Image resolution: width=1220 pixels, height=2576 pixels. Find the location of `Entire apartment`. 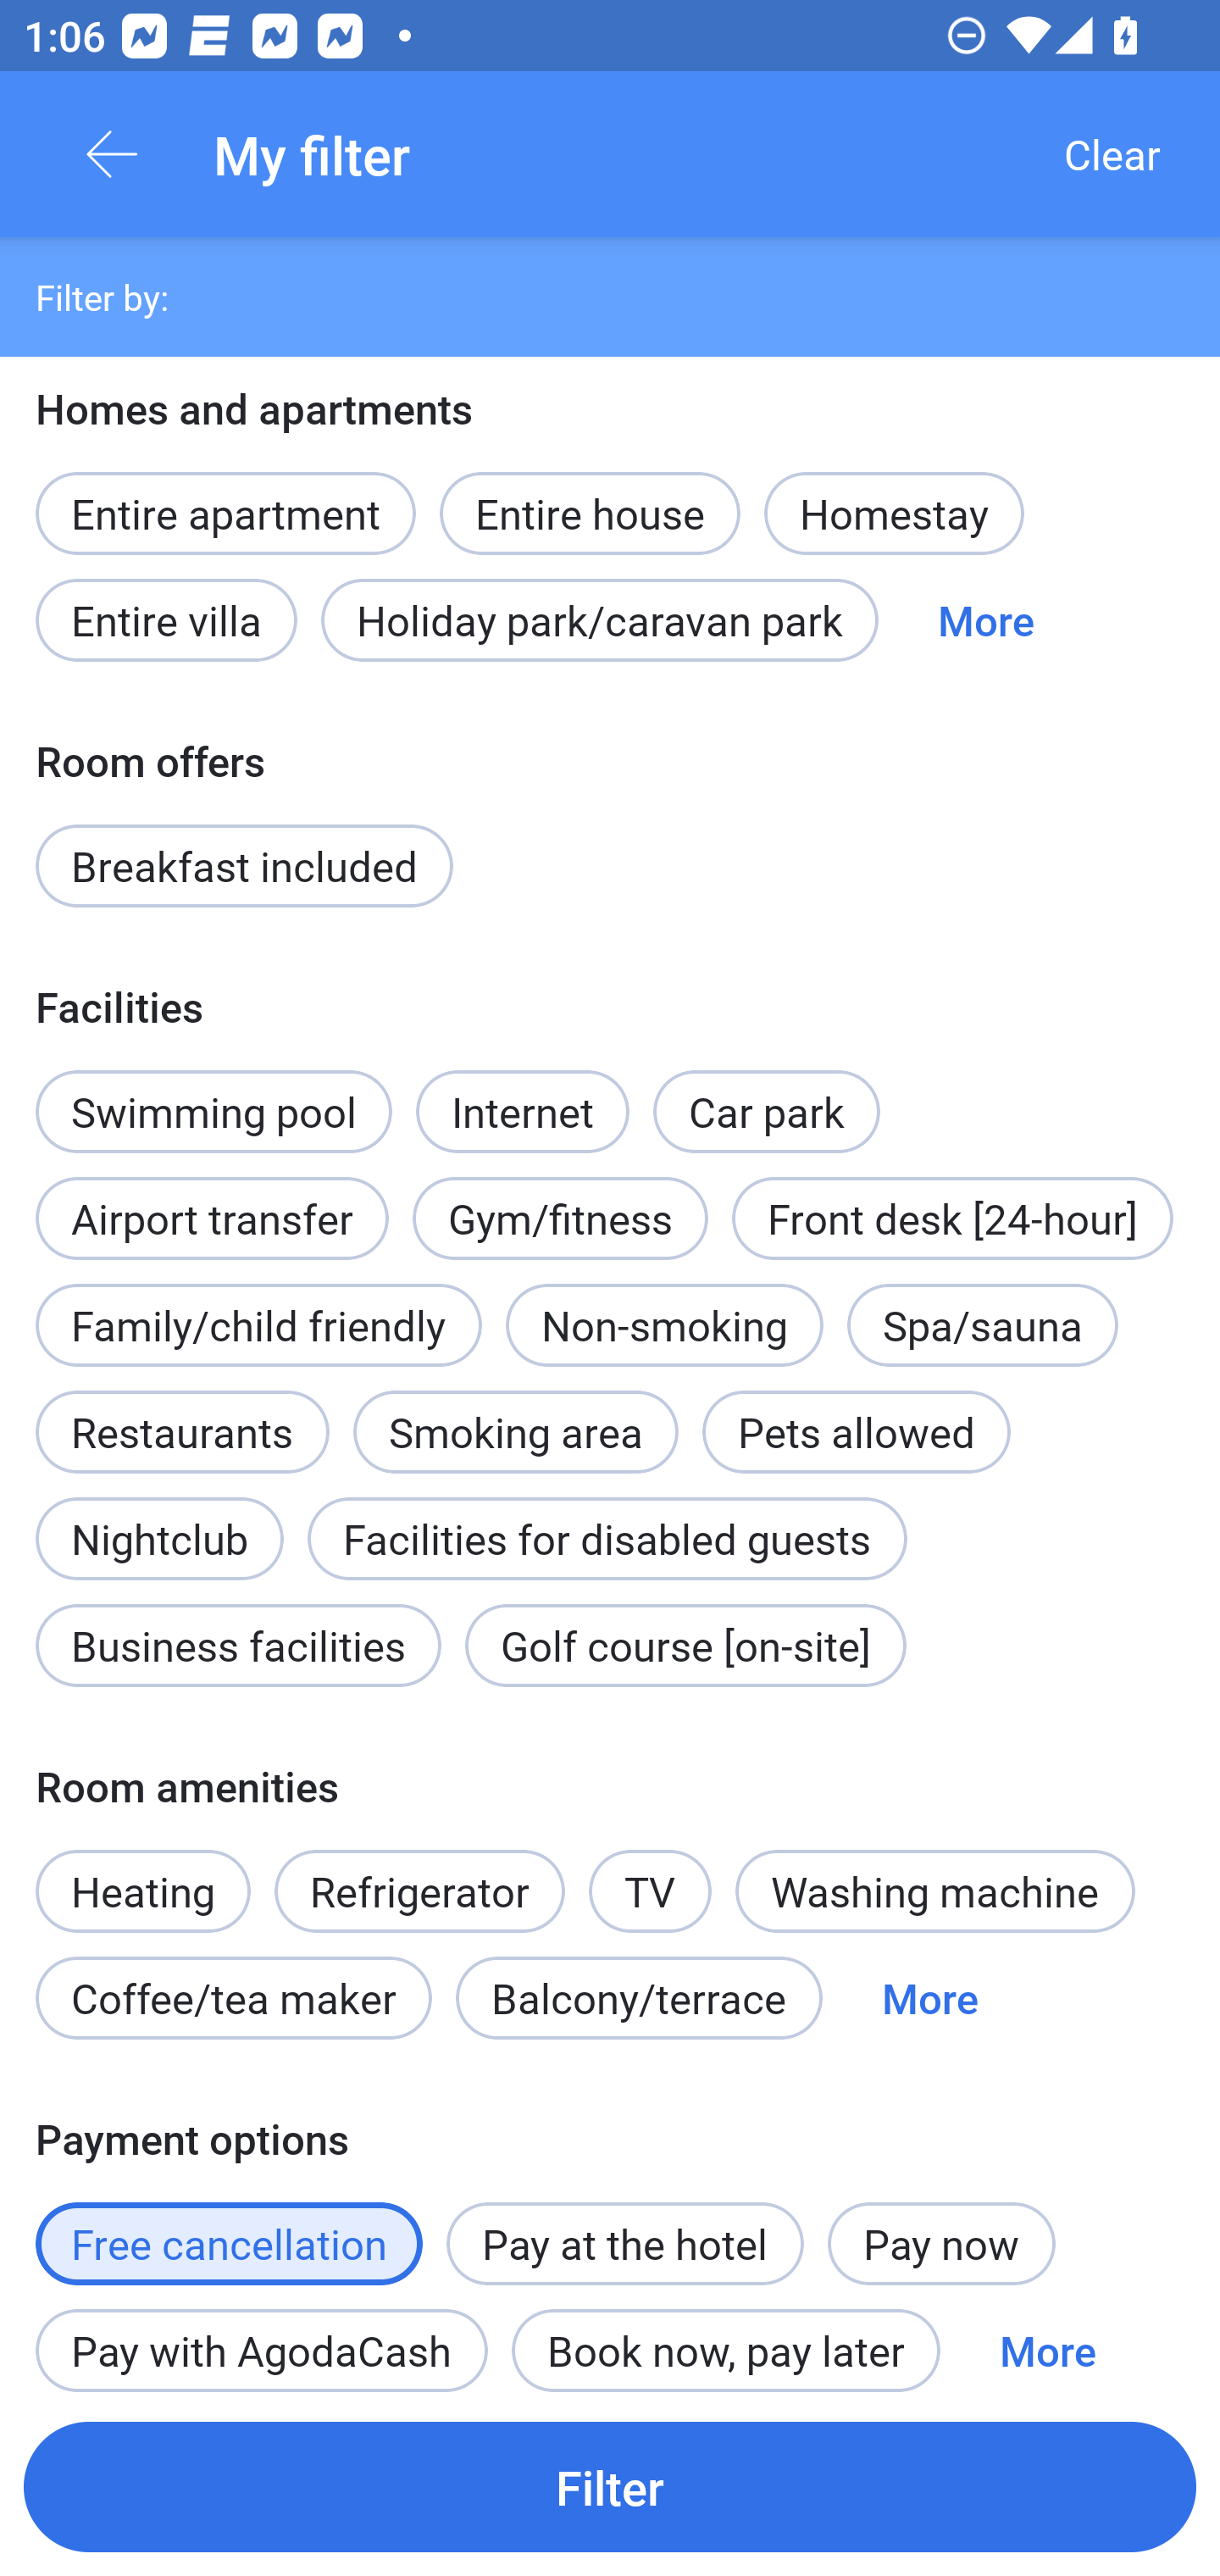

Entire apartment is located at coordinates (225, 514).